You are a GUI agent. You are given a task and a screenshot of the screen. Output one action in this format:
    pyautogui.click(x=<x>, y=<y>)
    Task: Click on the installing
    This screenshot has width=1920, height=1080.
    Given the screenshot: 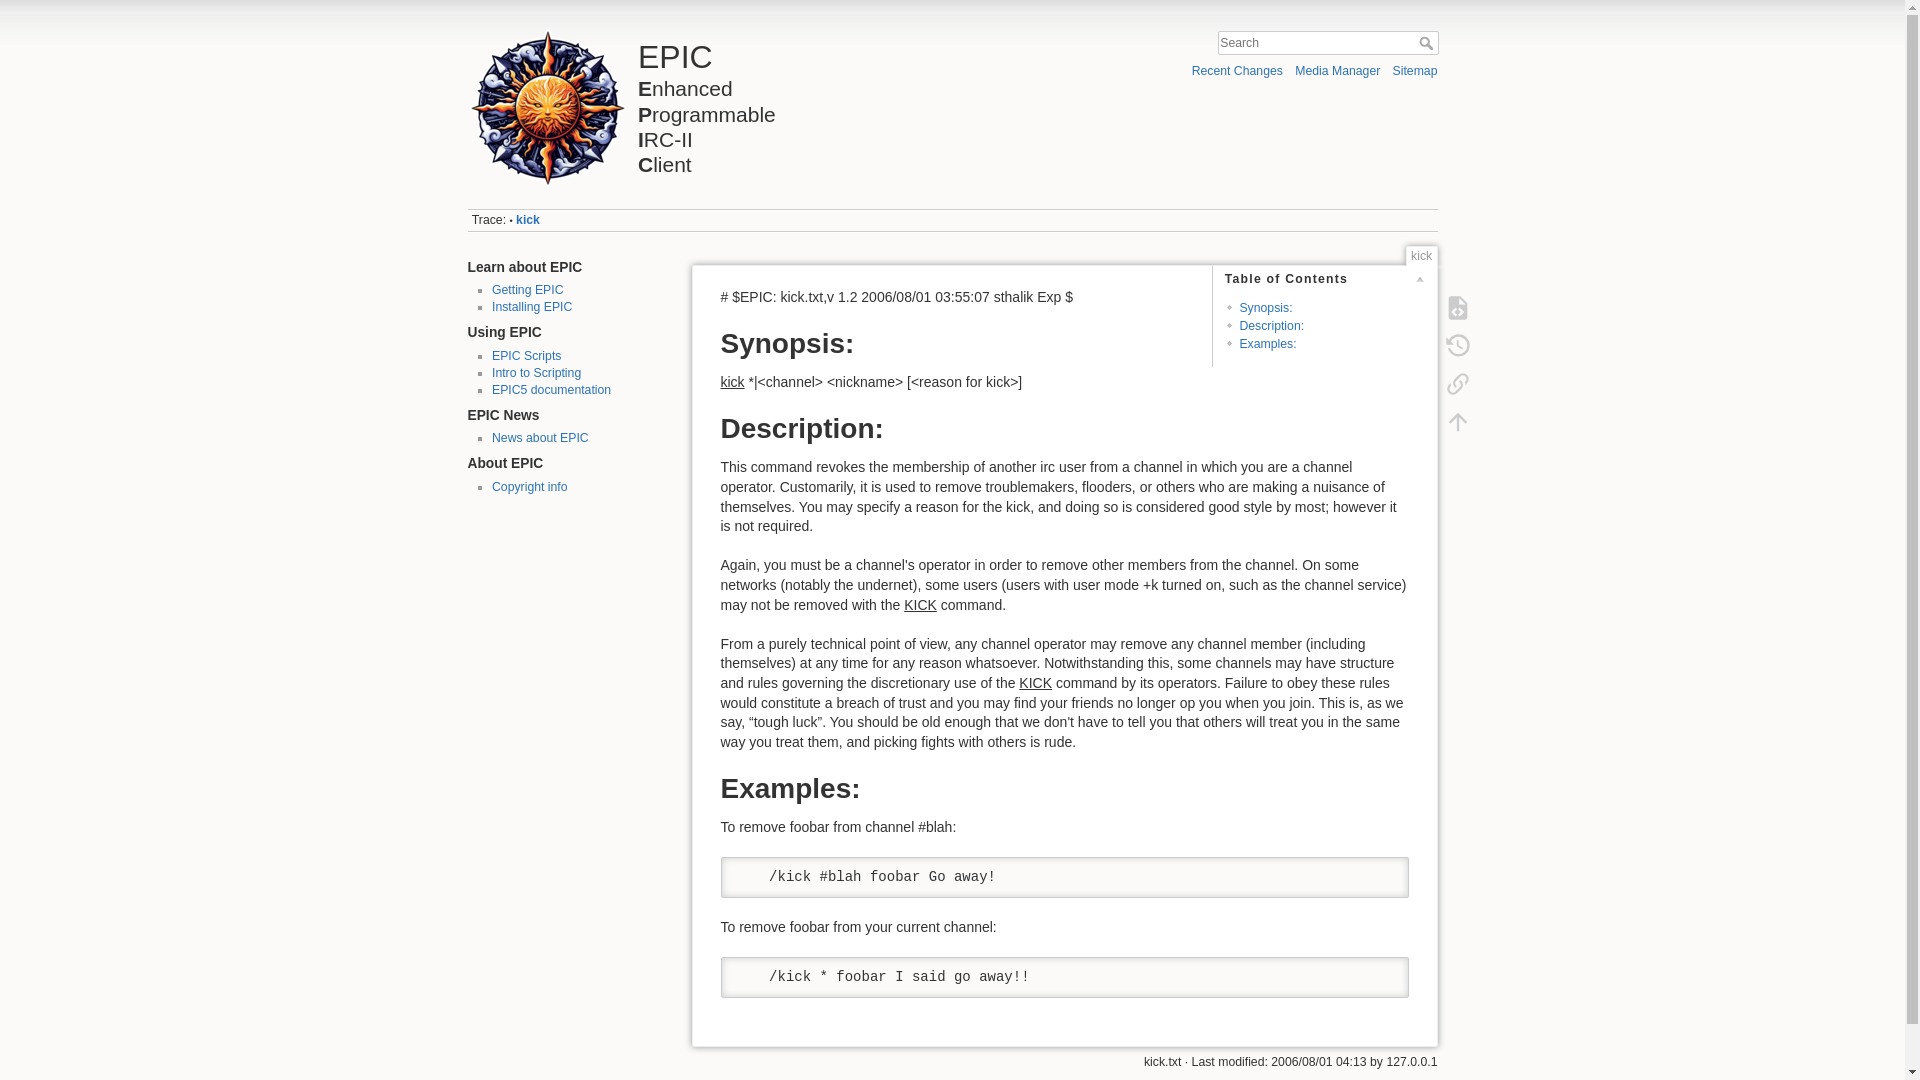 What is the action you would take?
    pyautogui.click(x=532, y=307)
    